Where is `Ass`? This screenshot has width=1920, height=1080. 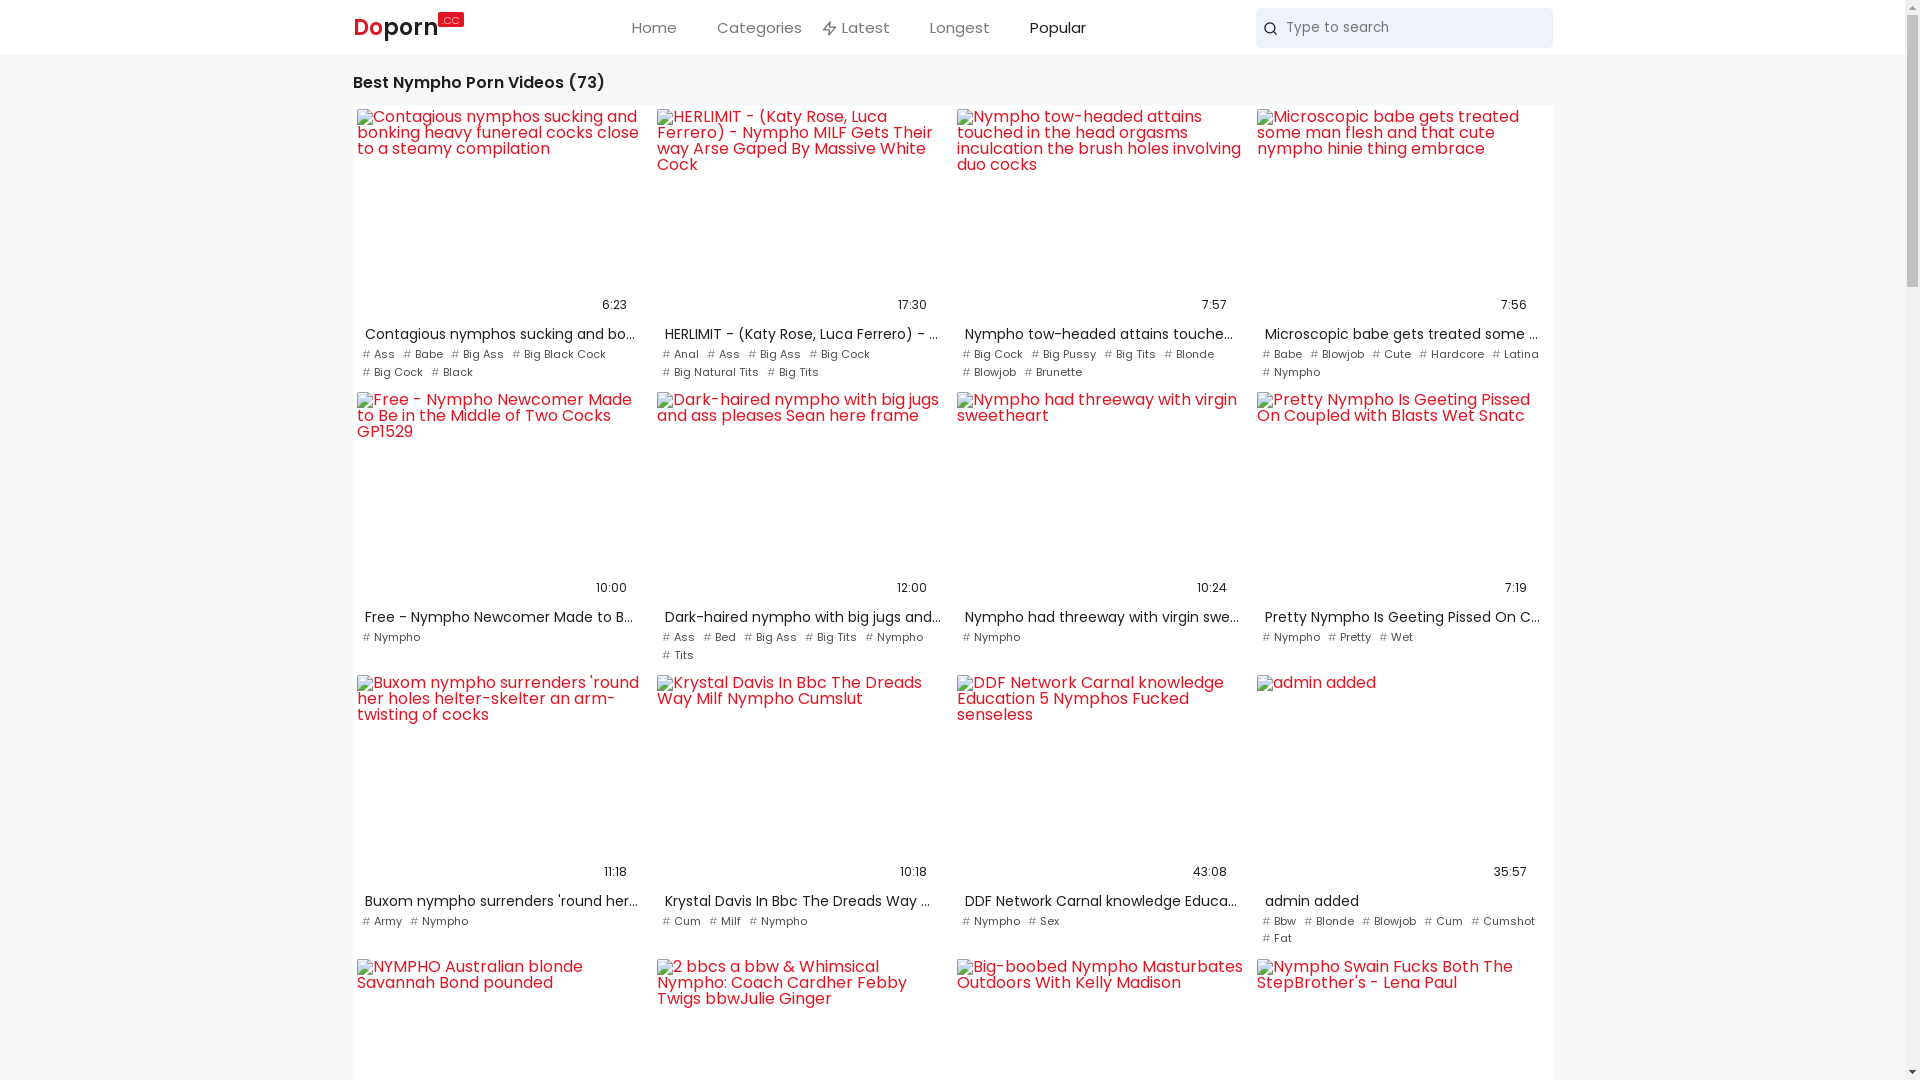
Ass is located at coordinates (678, 638).